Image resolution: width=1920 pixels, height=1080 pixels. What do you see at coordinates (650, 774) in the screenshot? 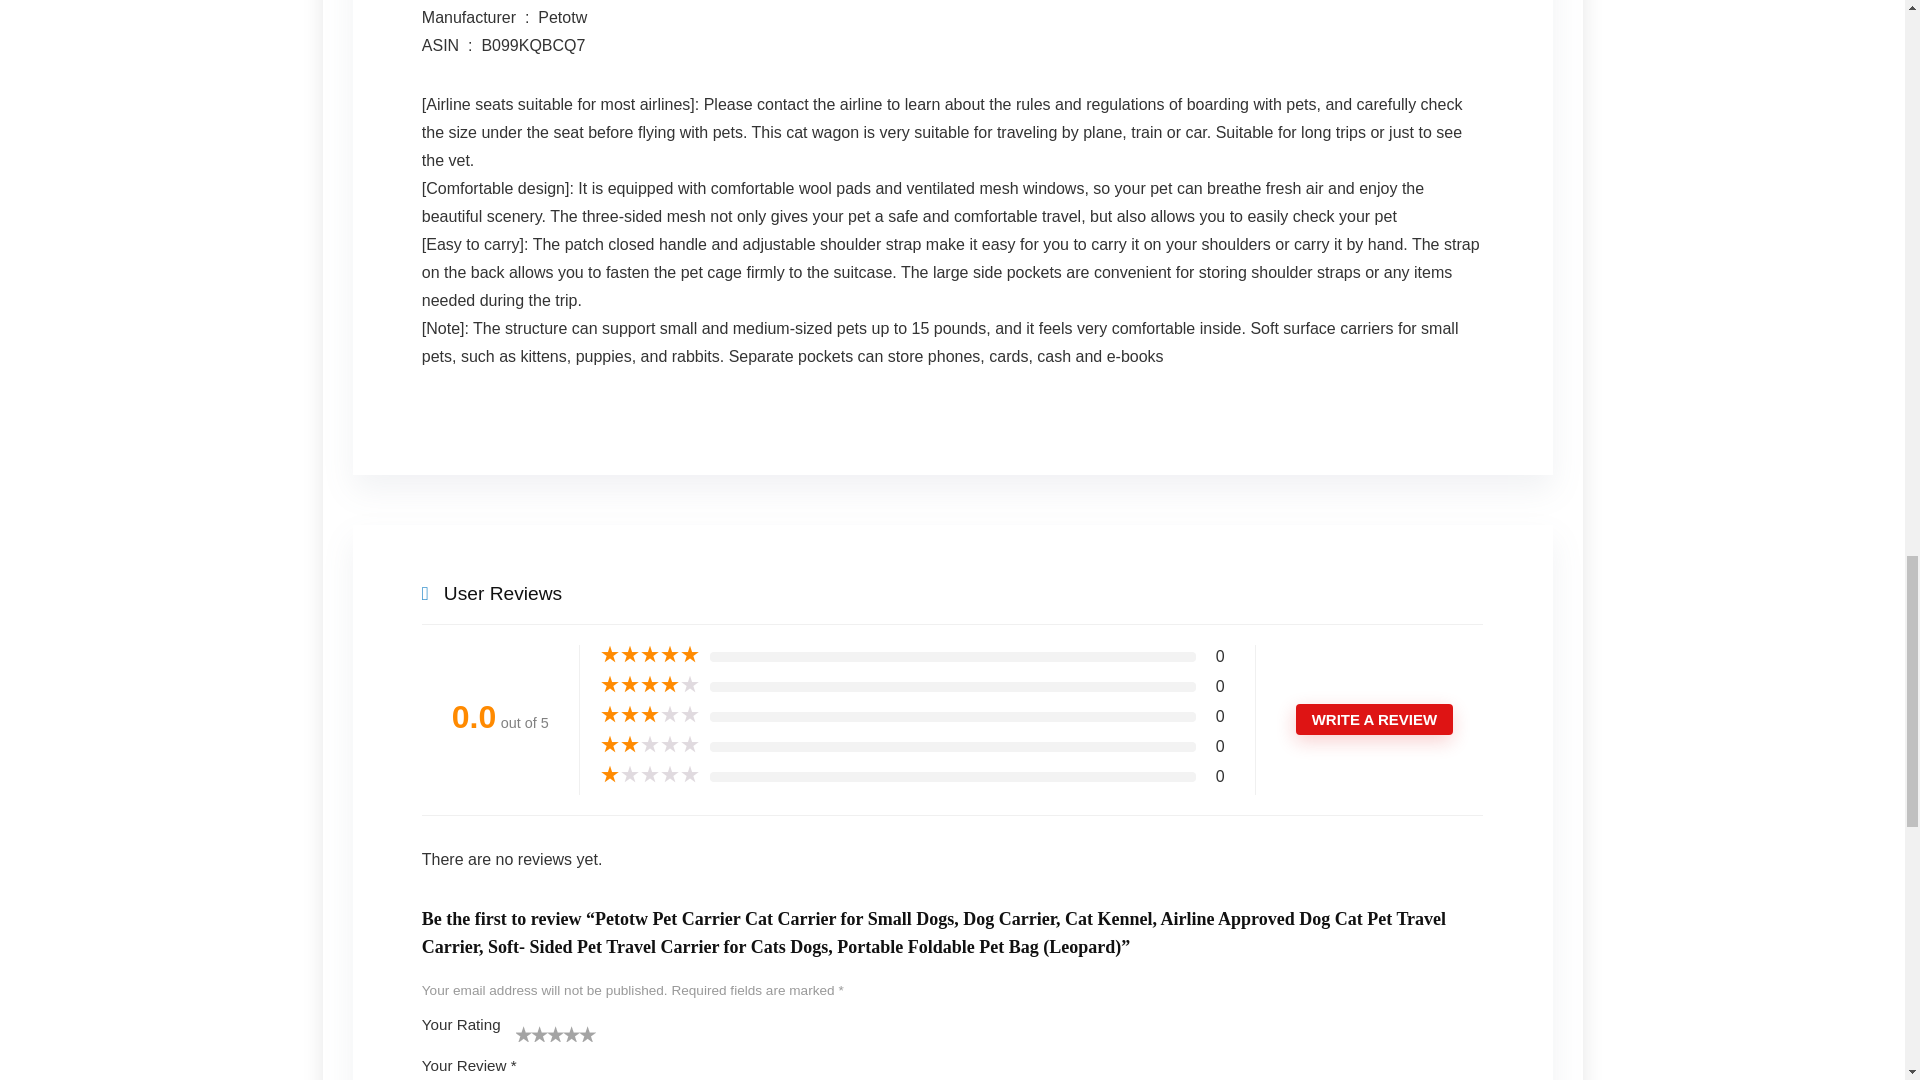
I see `Rated 1 out of 5` at bounding box center [650, 774].